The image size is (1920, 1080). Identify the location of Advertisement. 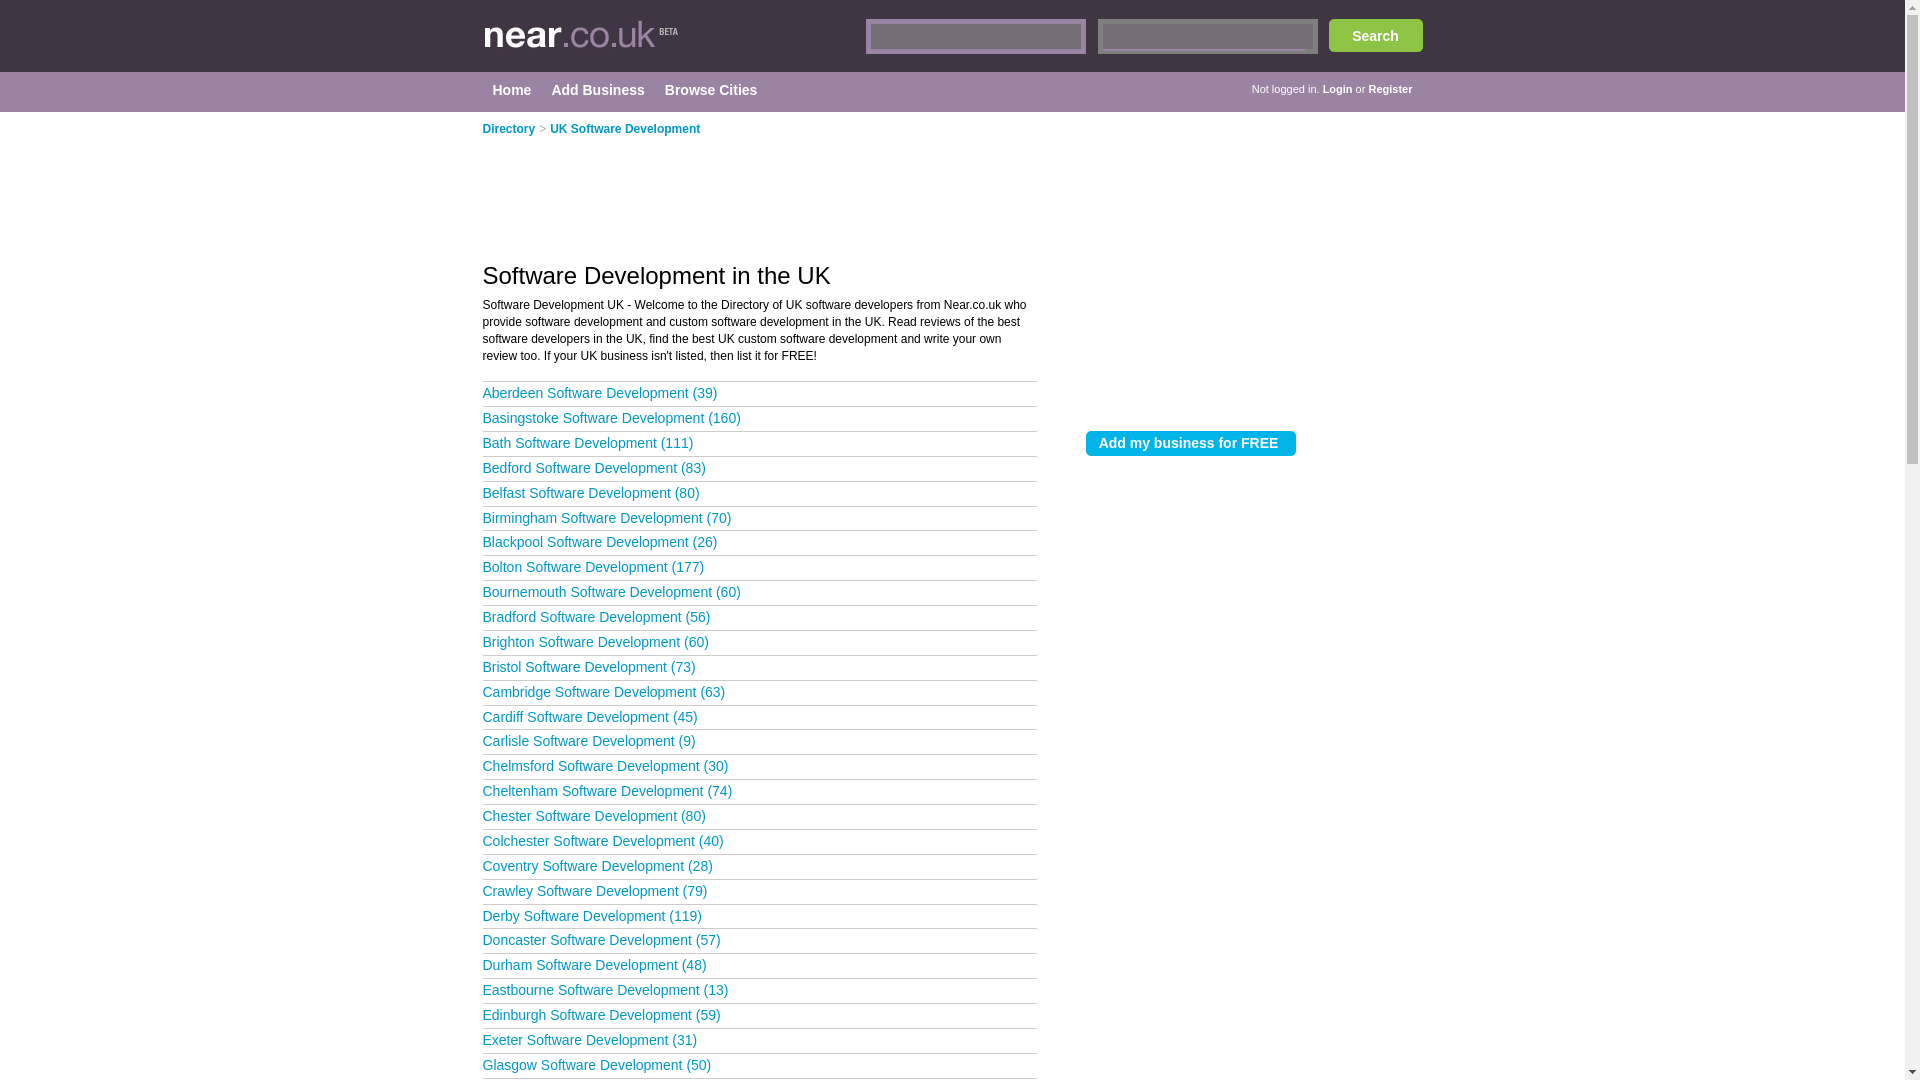
(1254, 256).